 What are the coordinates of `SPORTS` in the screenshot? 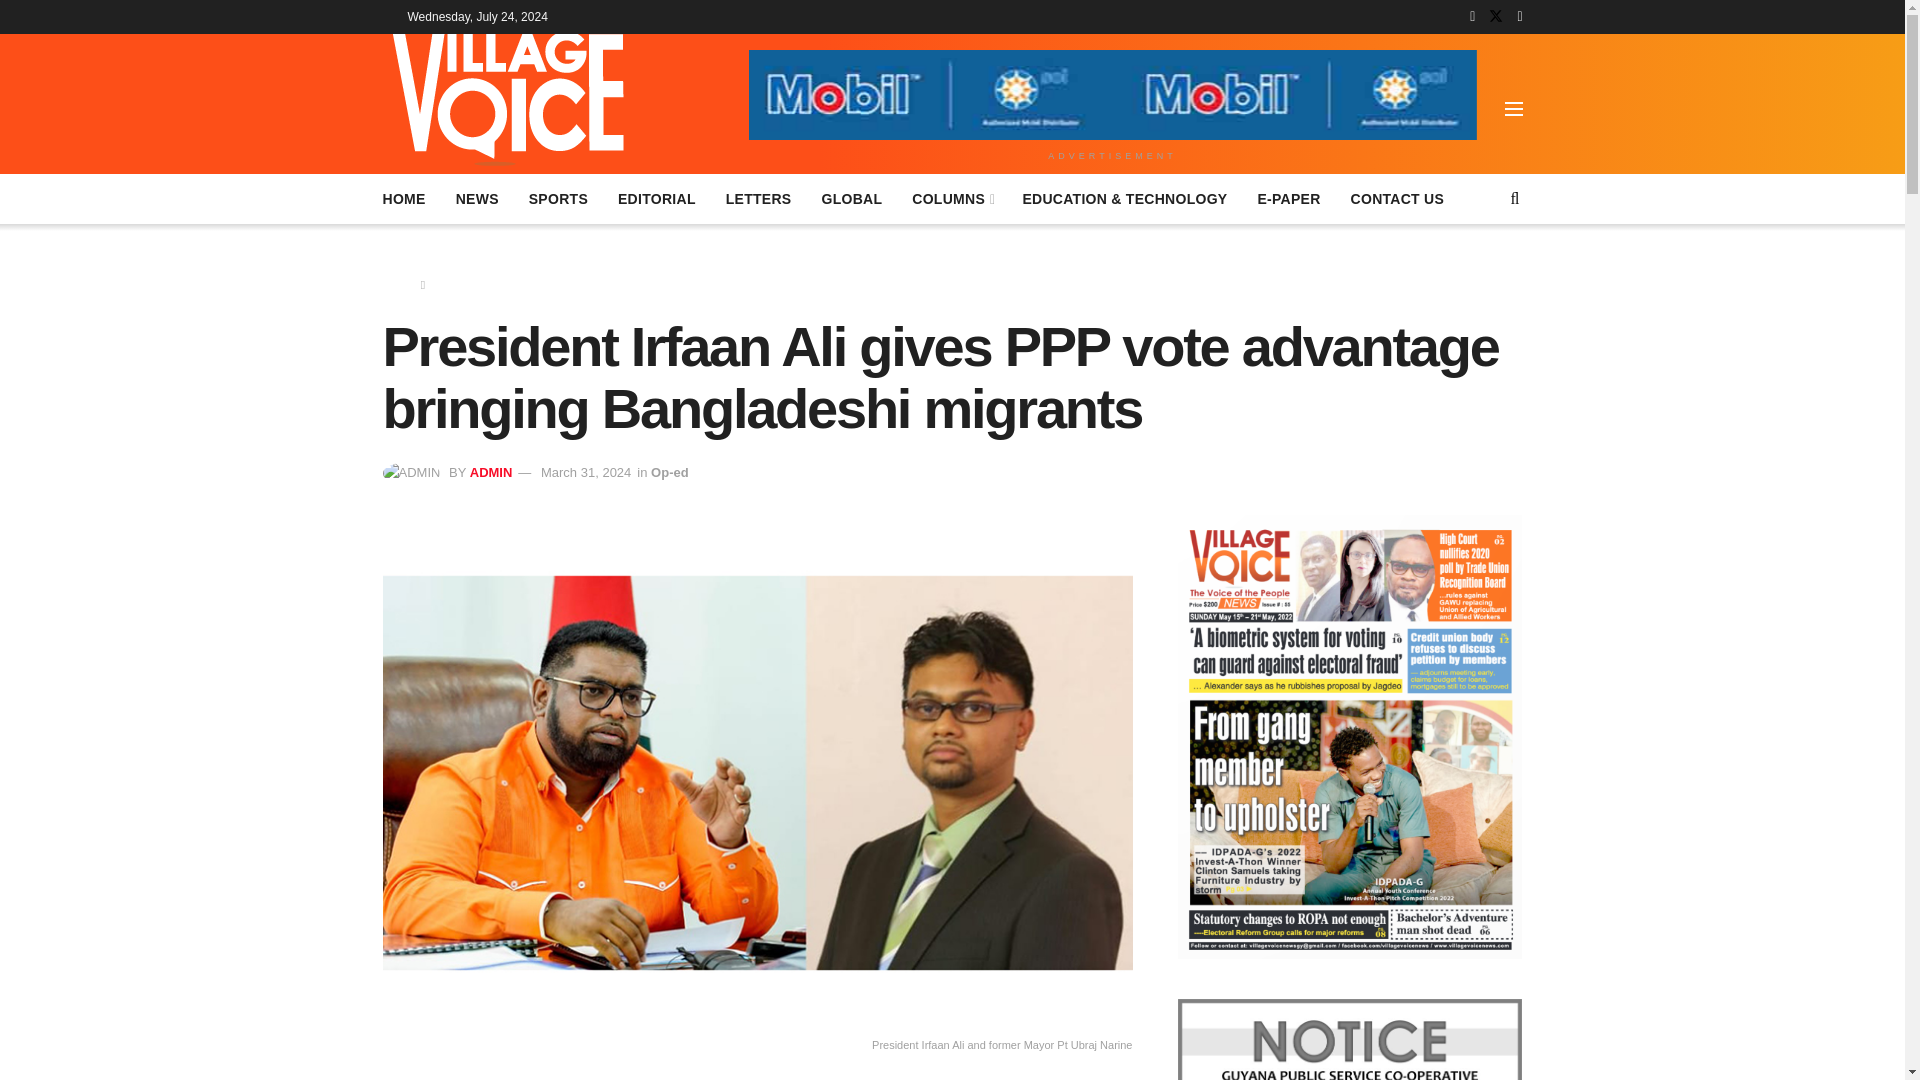 It's located at (558, 198).